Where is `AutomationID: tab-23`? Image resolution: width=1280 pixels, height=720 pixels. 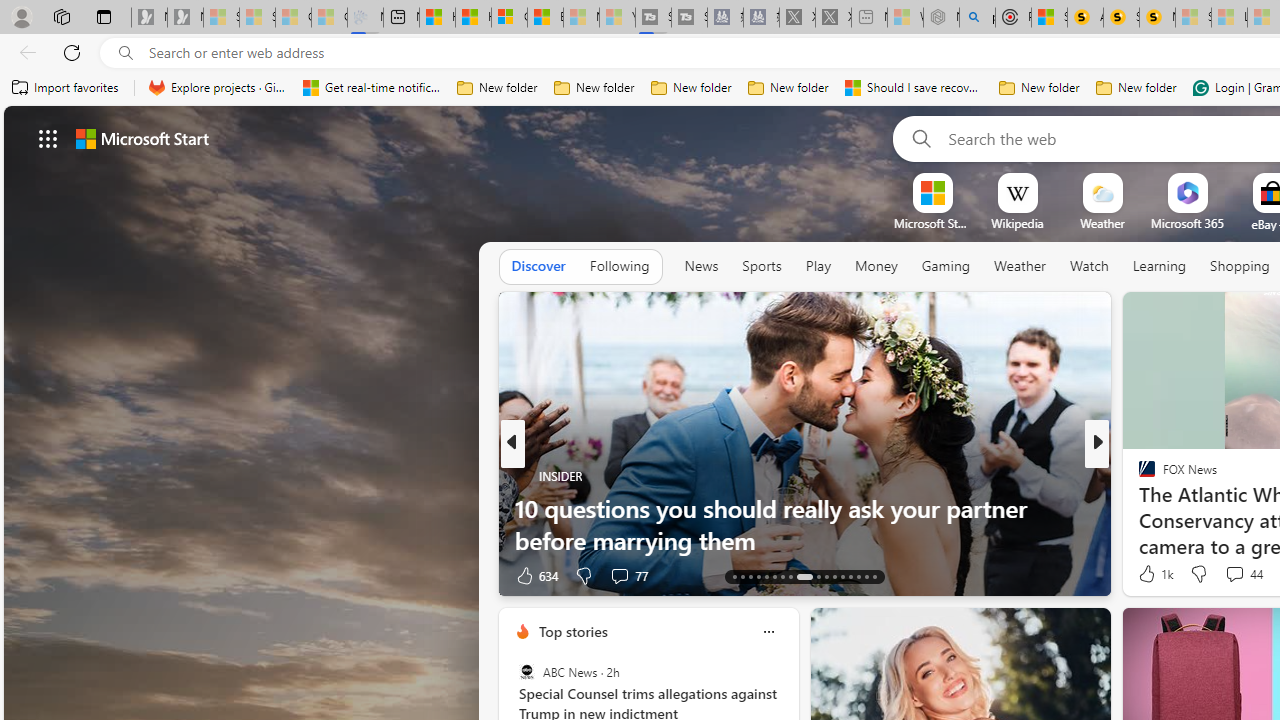
AutomationID: tab-23 is located at coordinates (826, 576).